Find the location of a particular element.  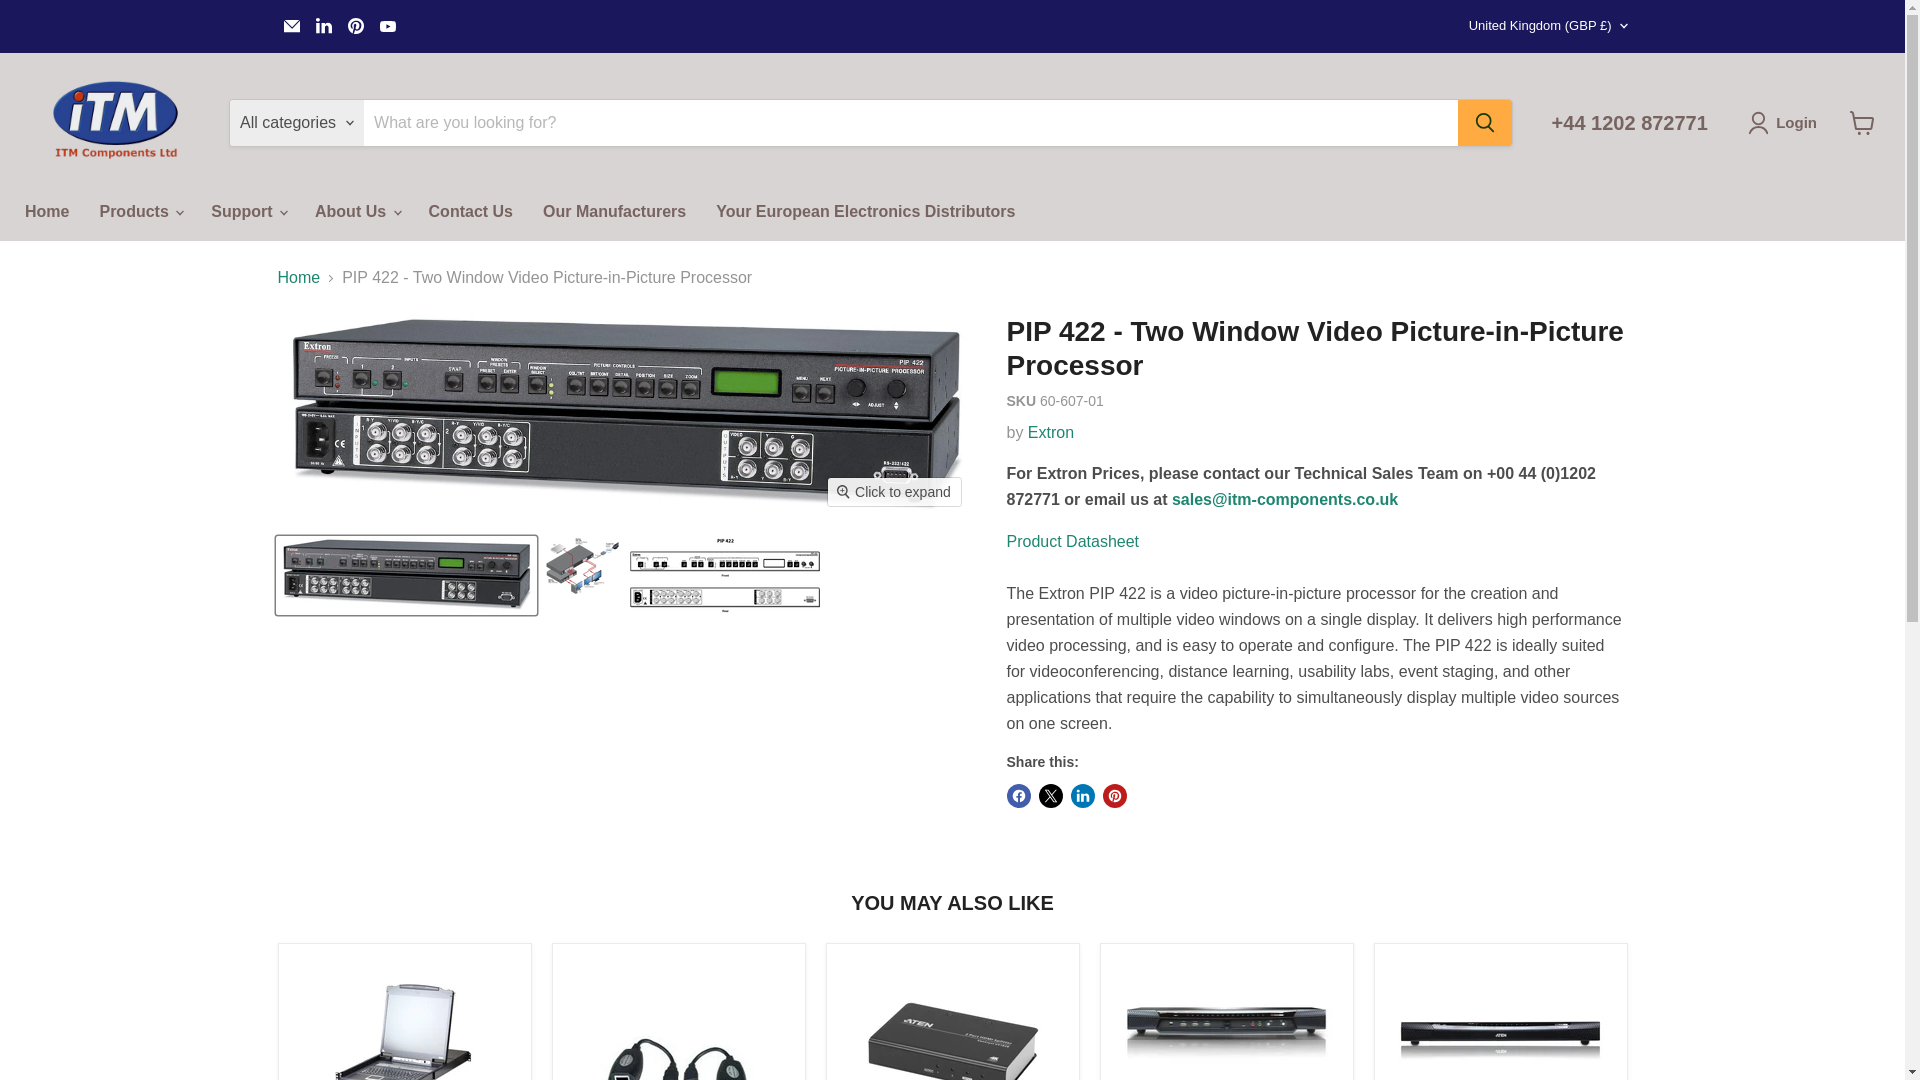

LinkedIn is located at coordinates (323, 25).